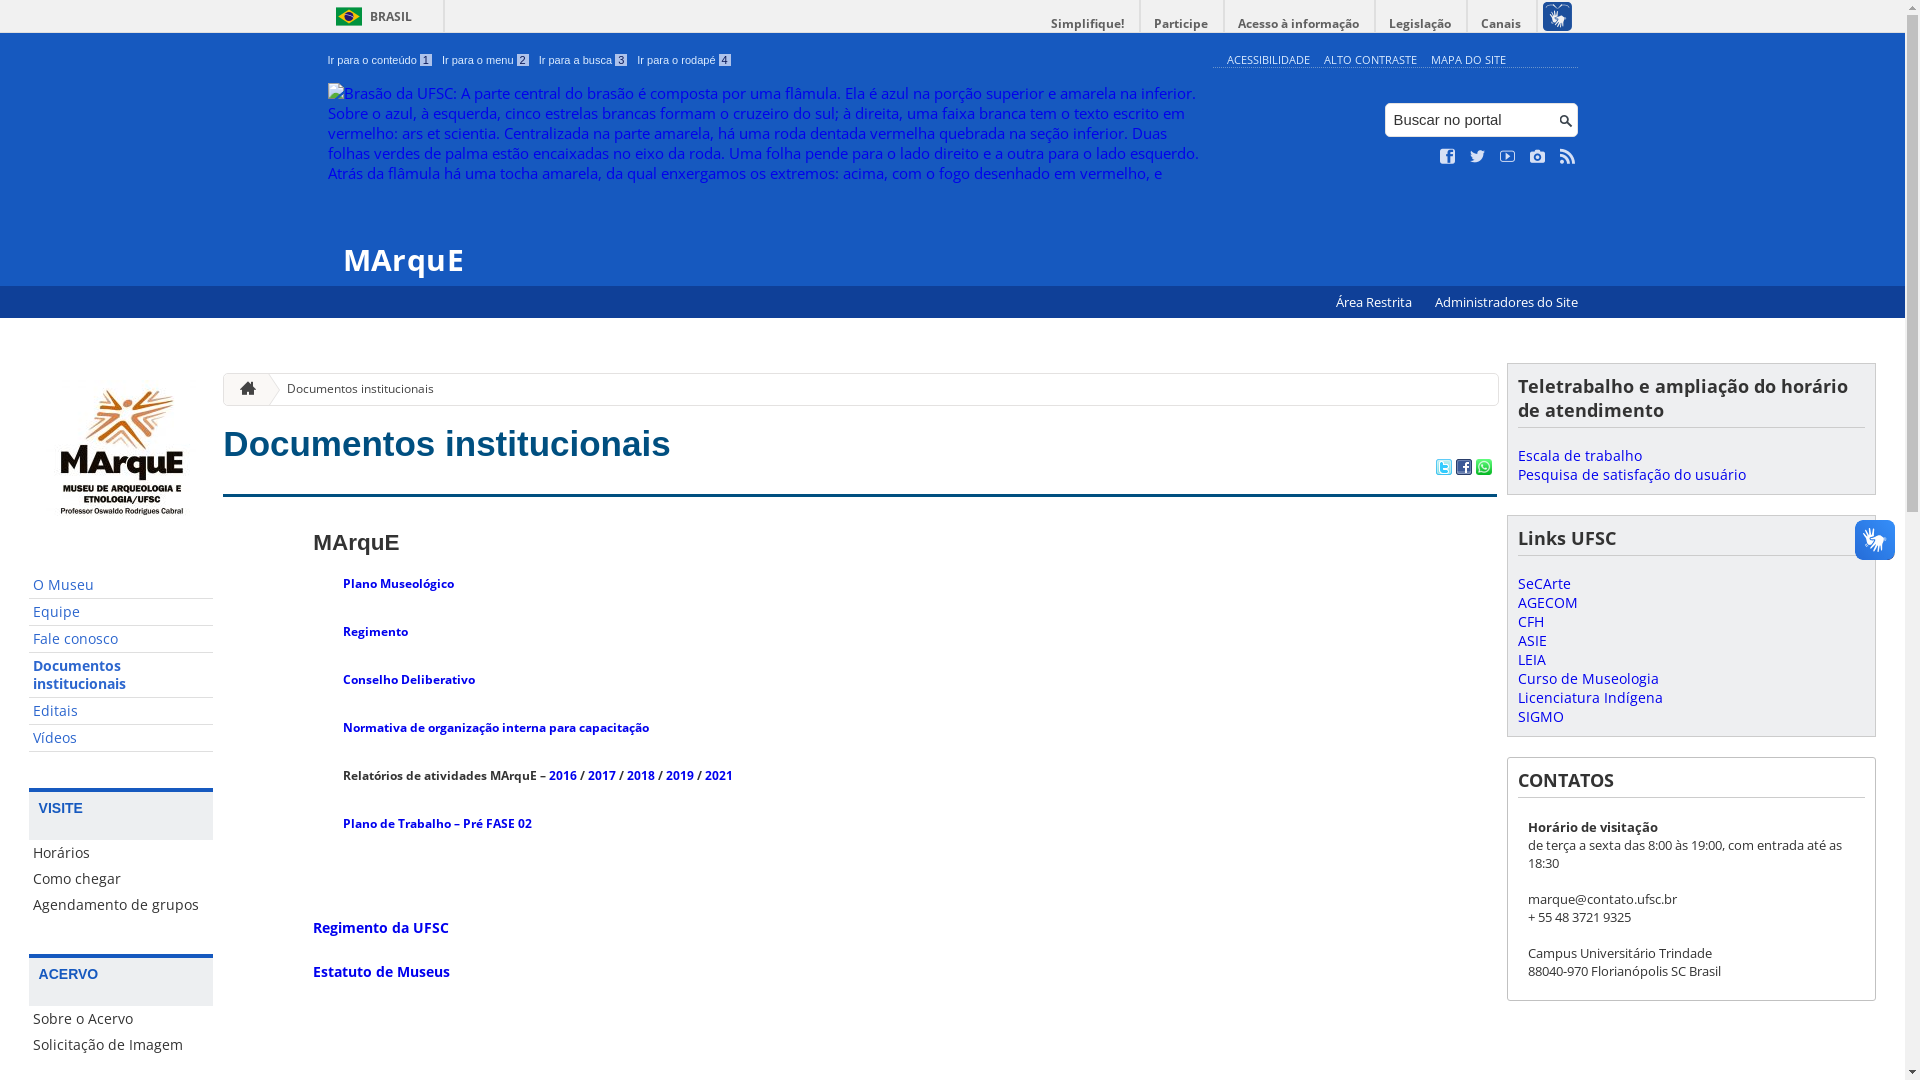 The image size is (1920, 1080). Describe the element at coordinates (486, 60) in the screenshot. I see `Ir para o menu 2` at that location.